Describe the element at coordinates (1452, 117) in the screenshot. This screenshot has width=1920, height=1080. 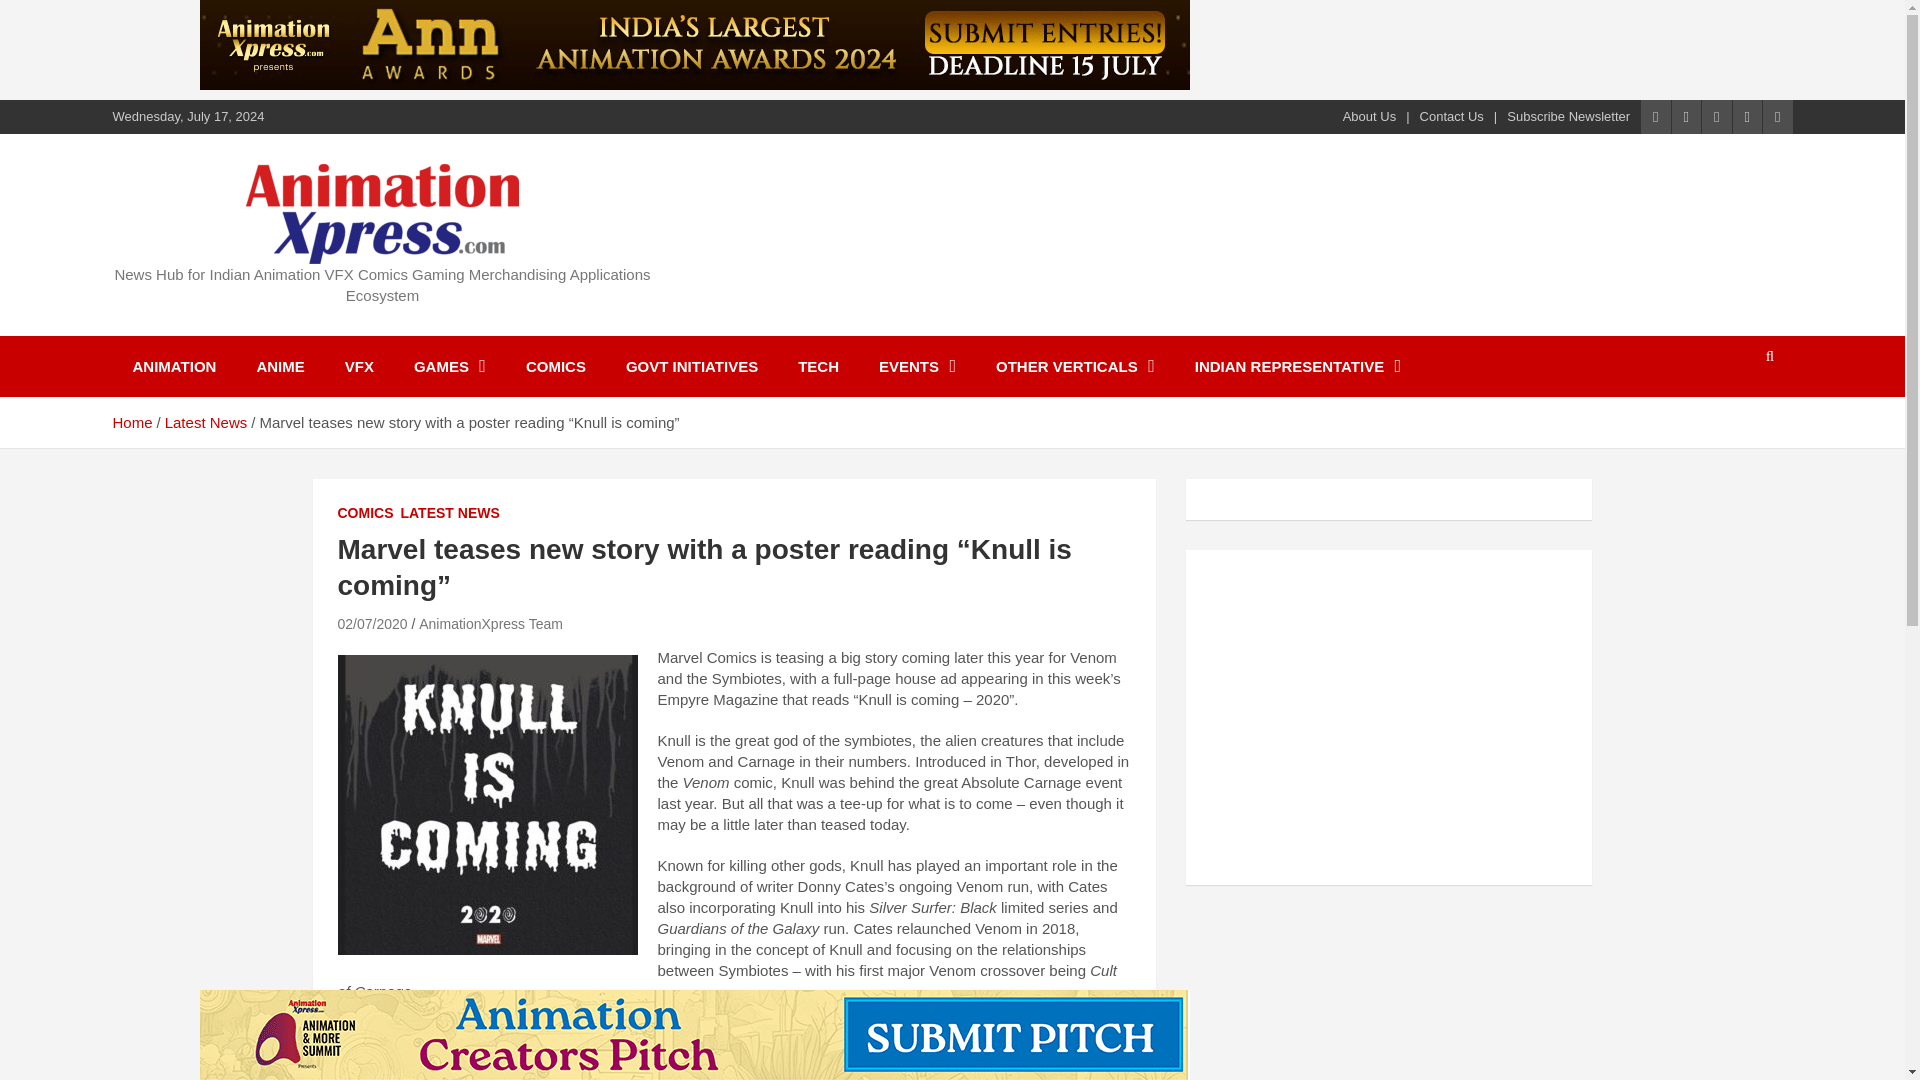
I see `Contact Us` at that location.